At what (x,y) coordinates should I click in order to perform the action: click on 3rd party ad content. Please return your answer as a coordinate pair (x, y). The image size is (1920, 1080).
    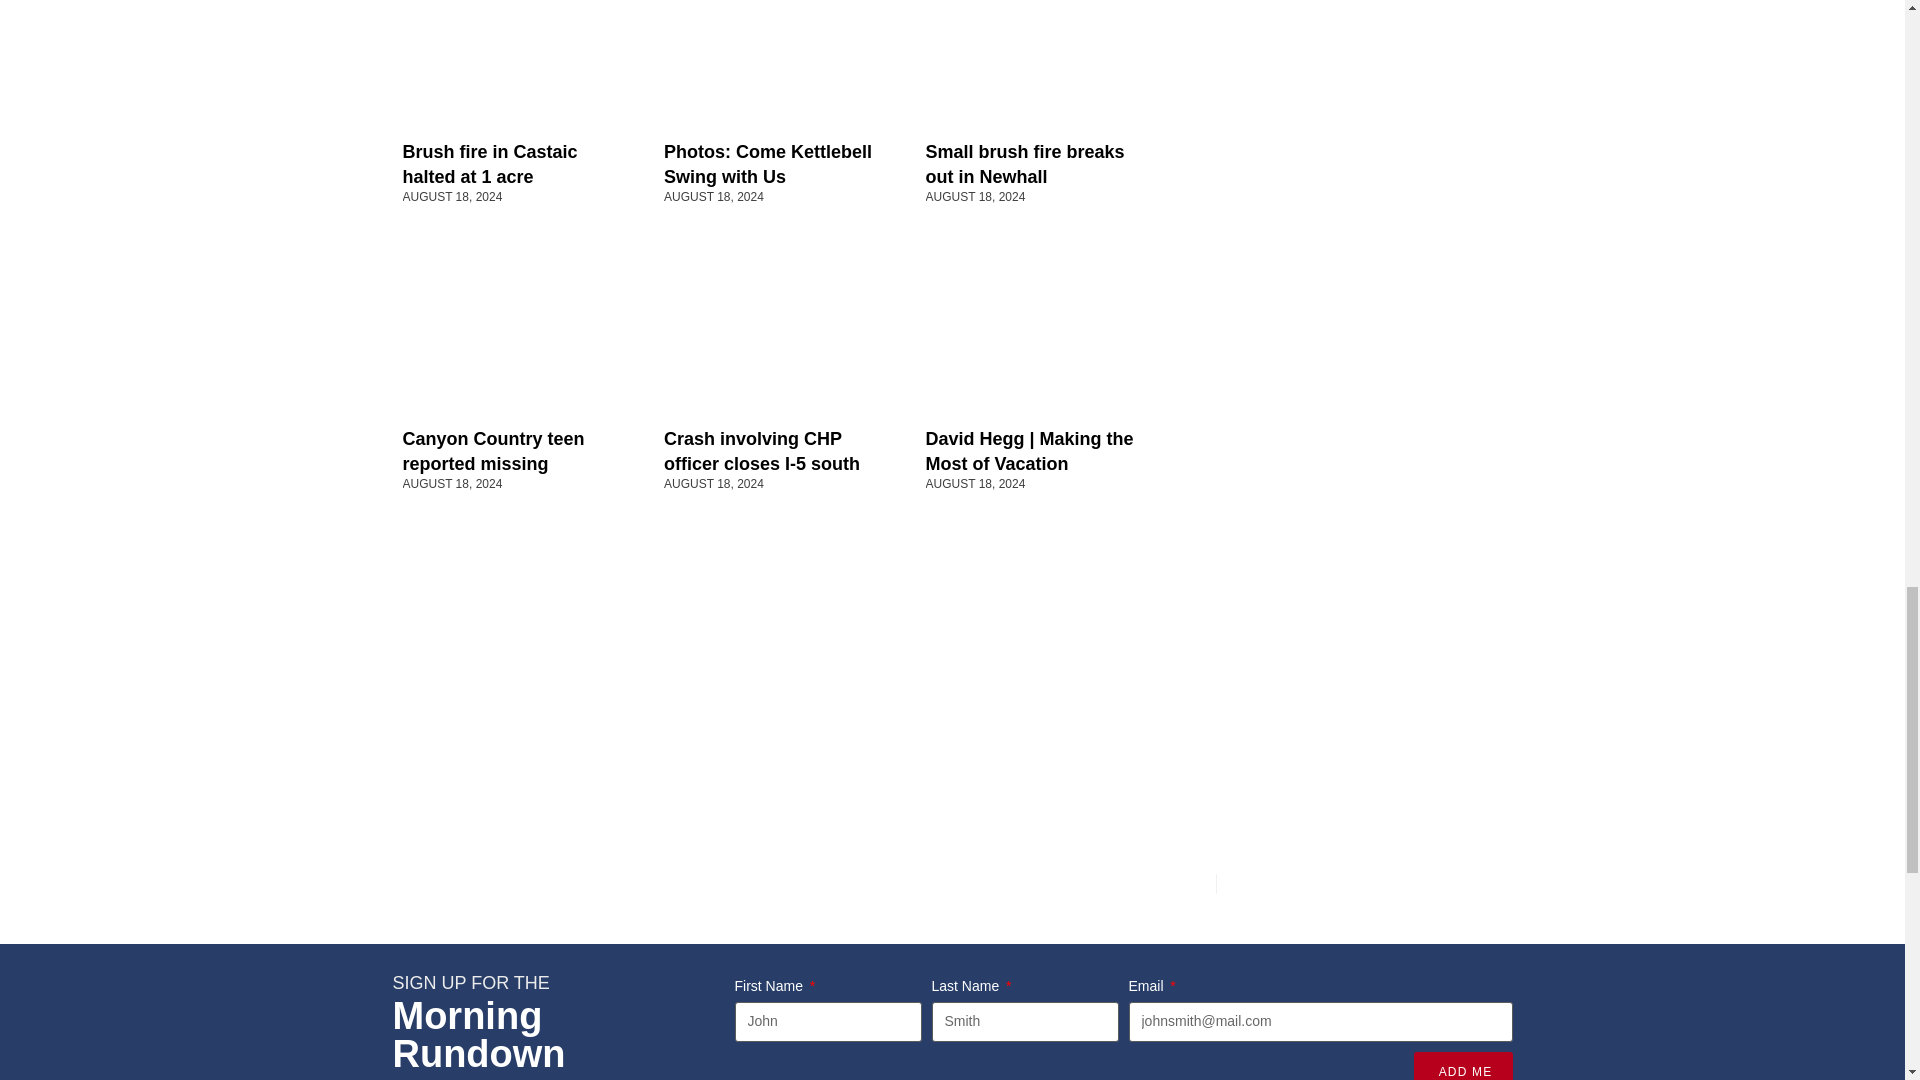
    Looking at the image, I should click on (1361, 478).